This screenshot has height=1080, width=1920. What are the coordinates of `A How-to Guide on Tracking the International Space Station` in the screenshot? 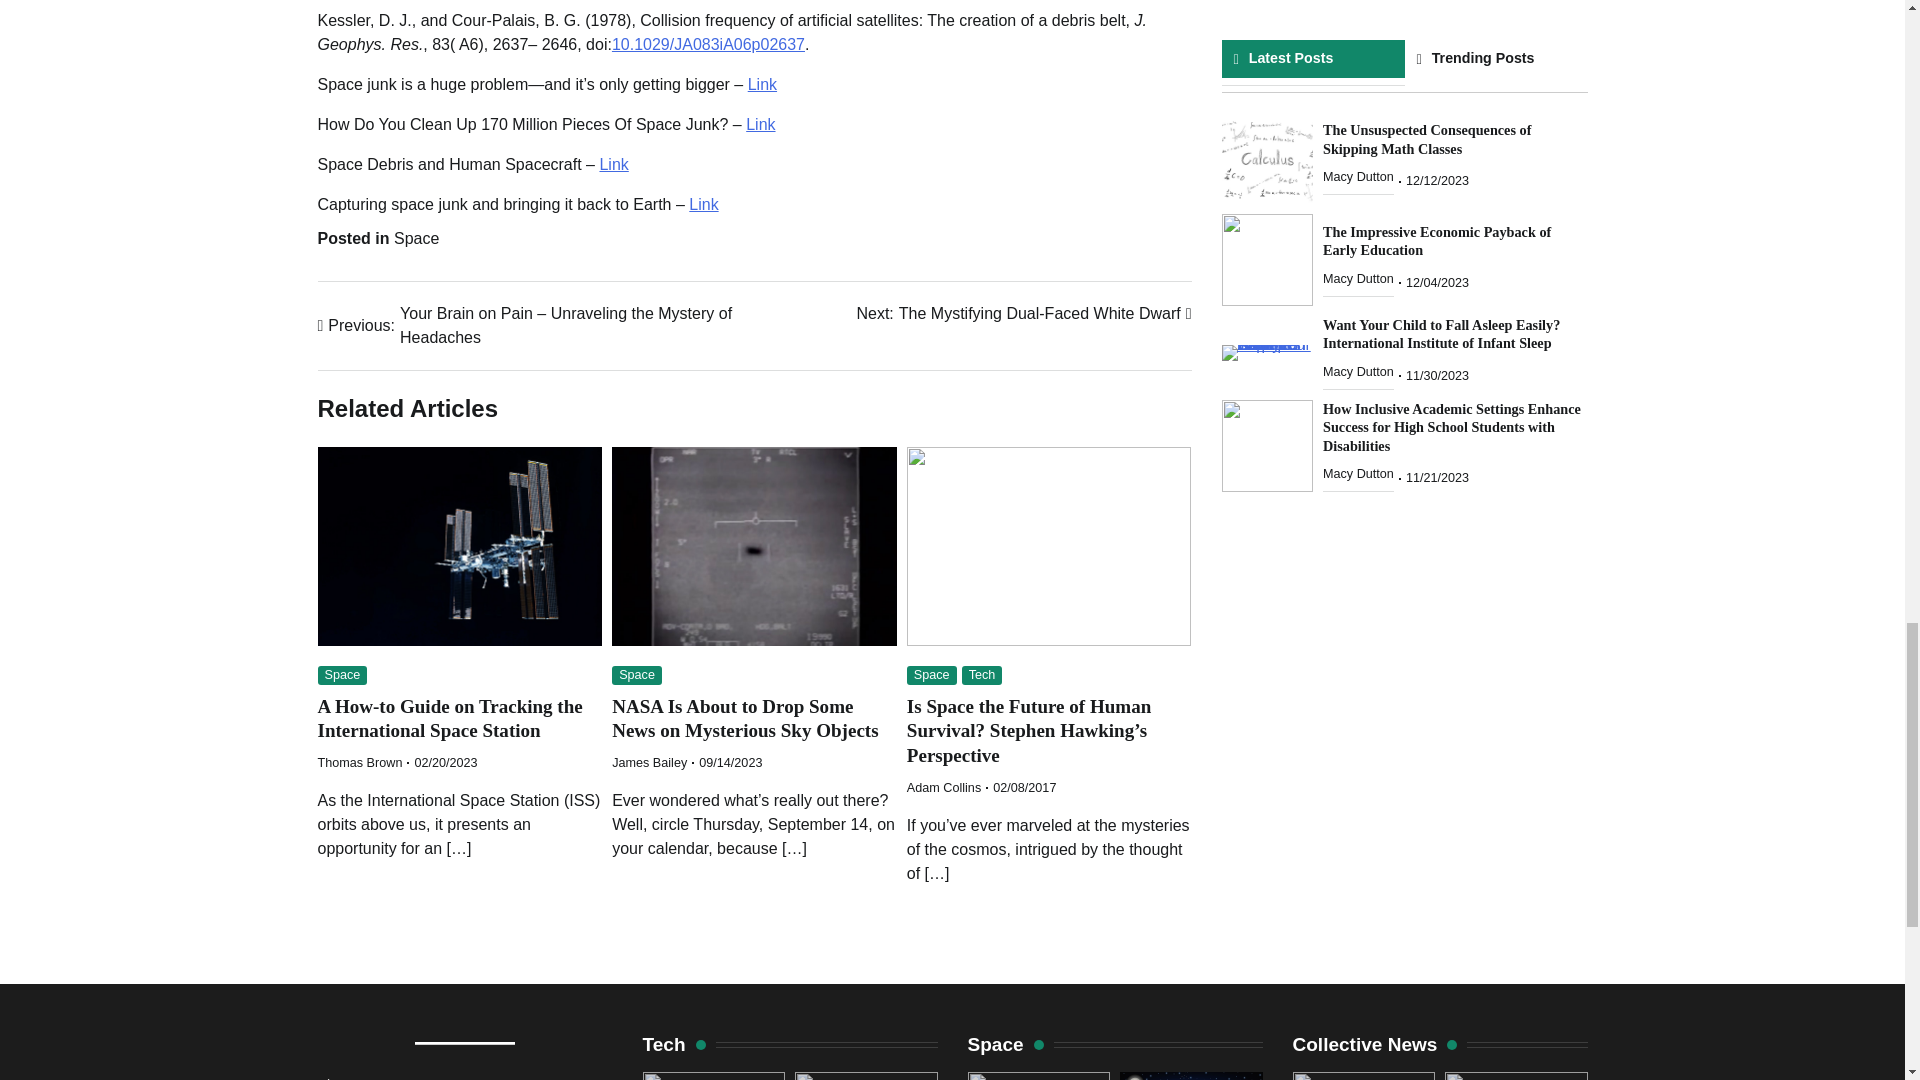 It's located at (343, 675).